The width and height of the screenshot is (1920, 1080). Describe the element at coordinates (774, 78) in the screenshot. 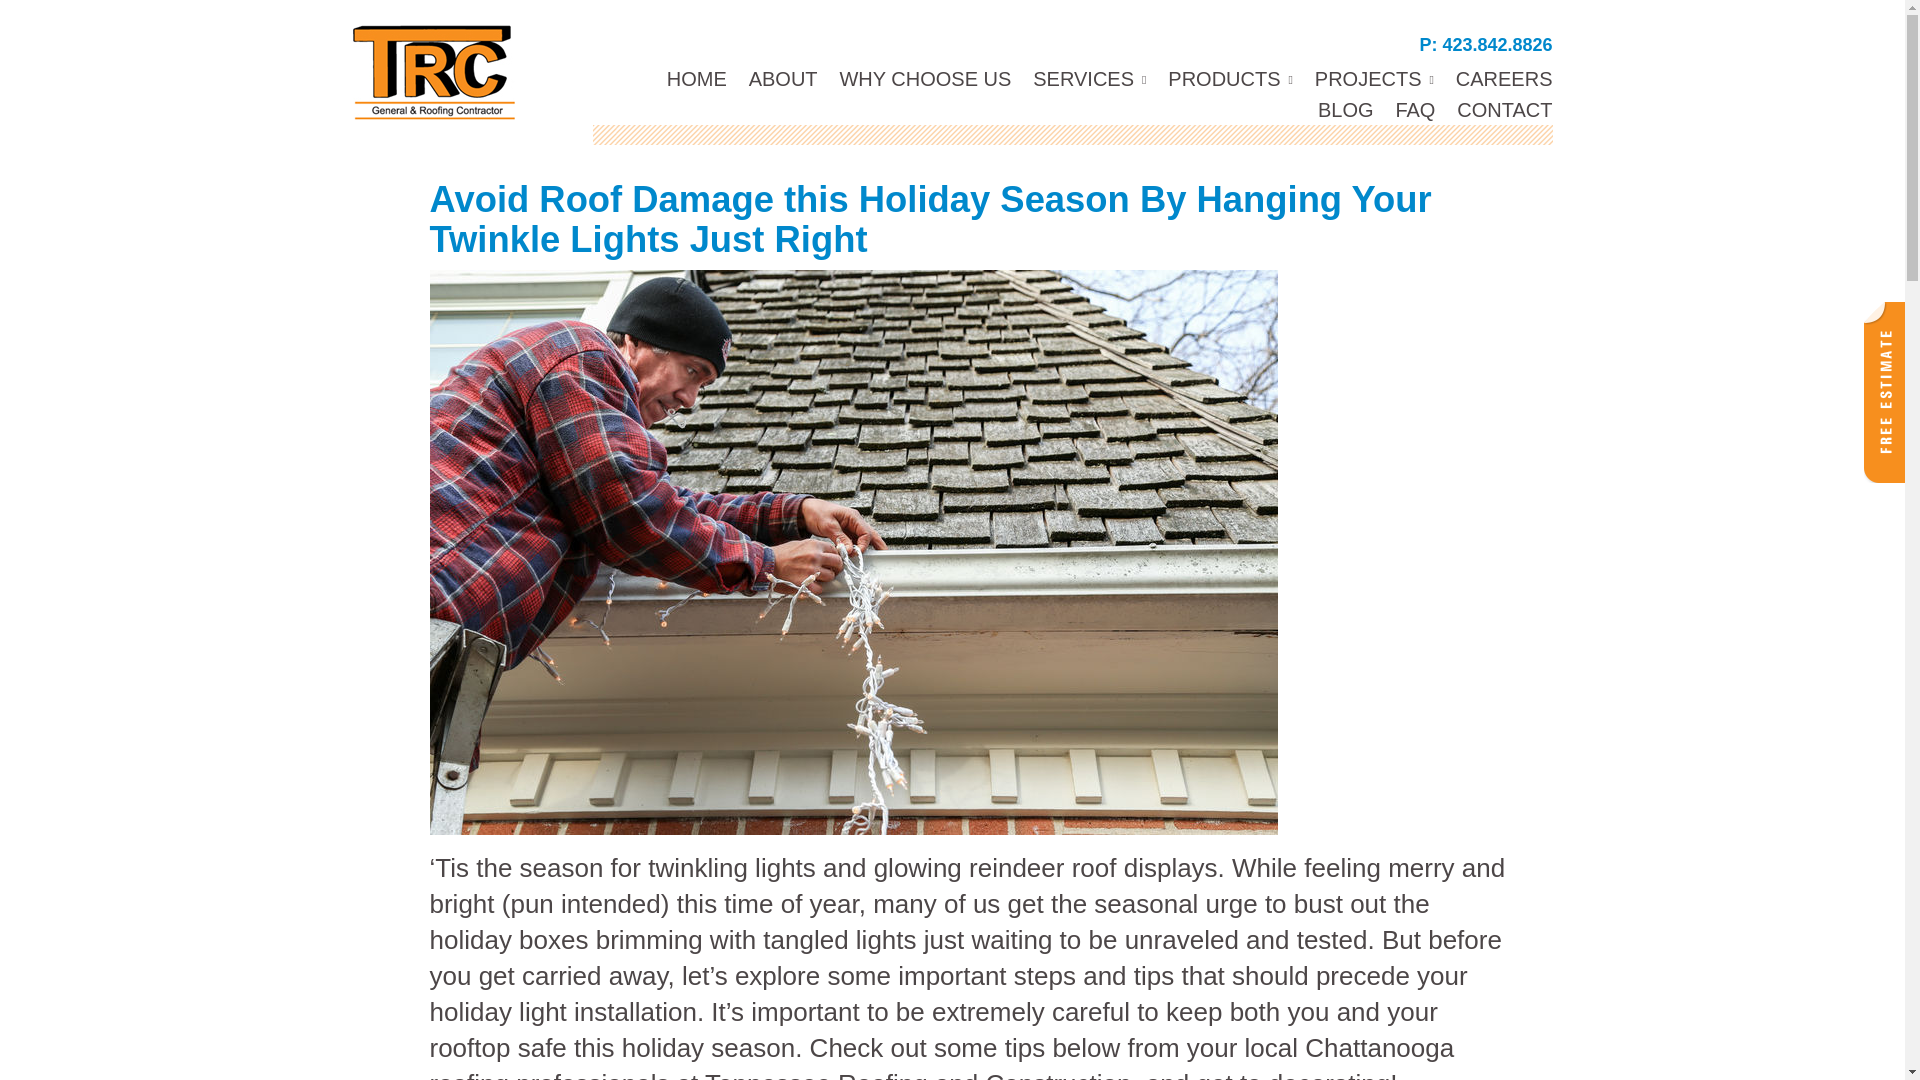

I see `About Us` at that location.